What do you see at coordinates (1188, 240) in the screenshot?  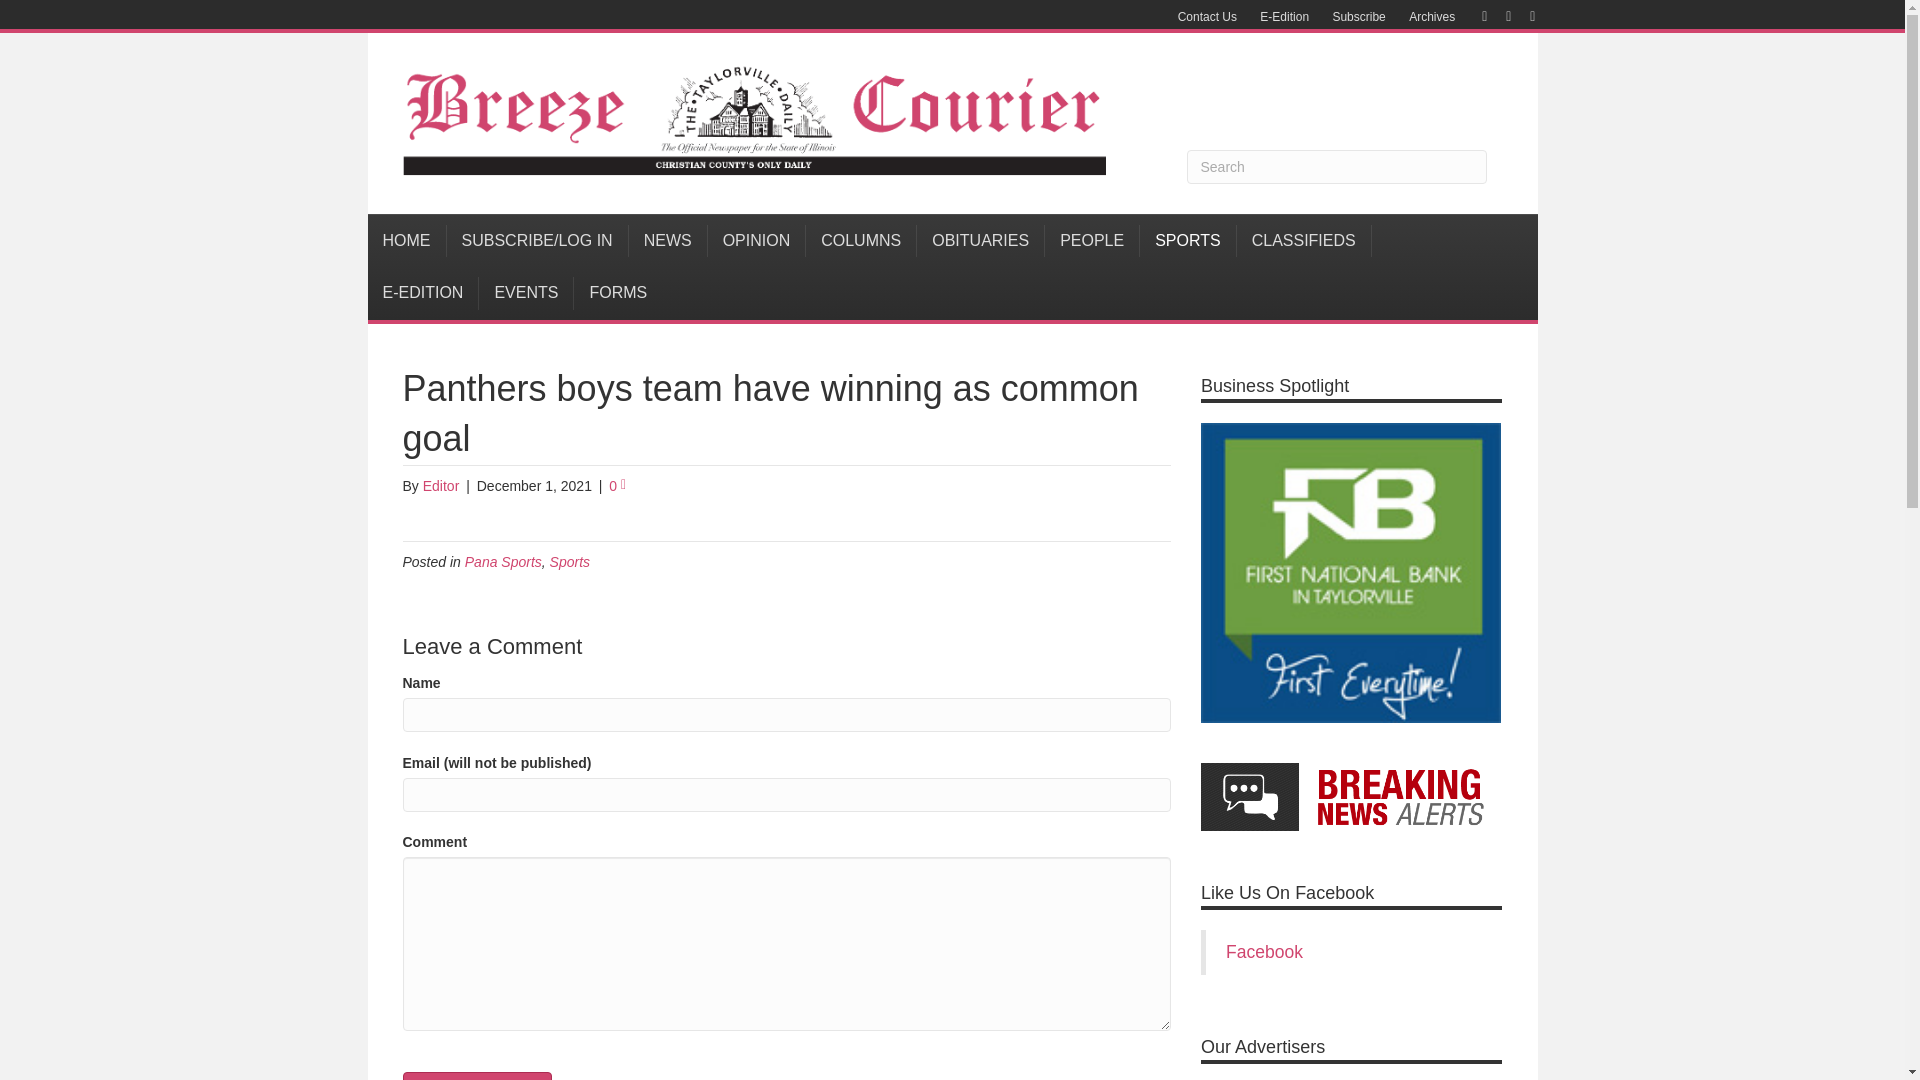 I see `SPORTS` at bounding box center [1188, 240].